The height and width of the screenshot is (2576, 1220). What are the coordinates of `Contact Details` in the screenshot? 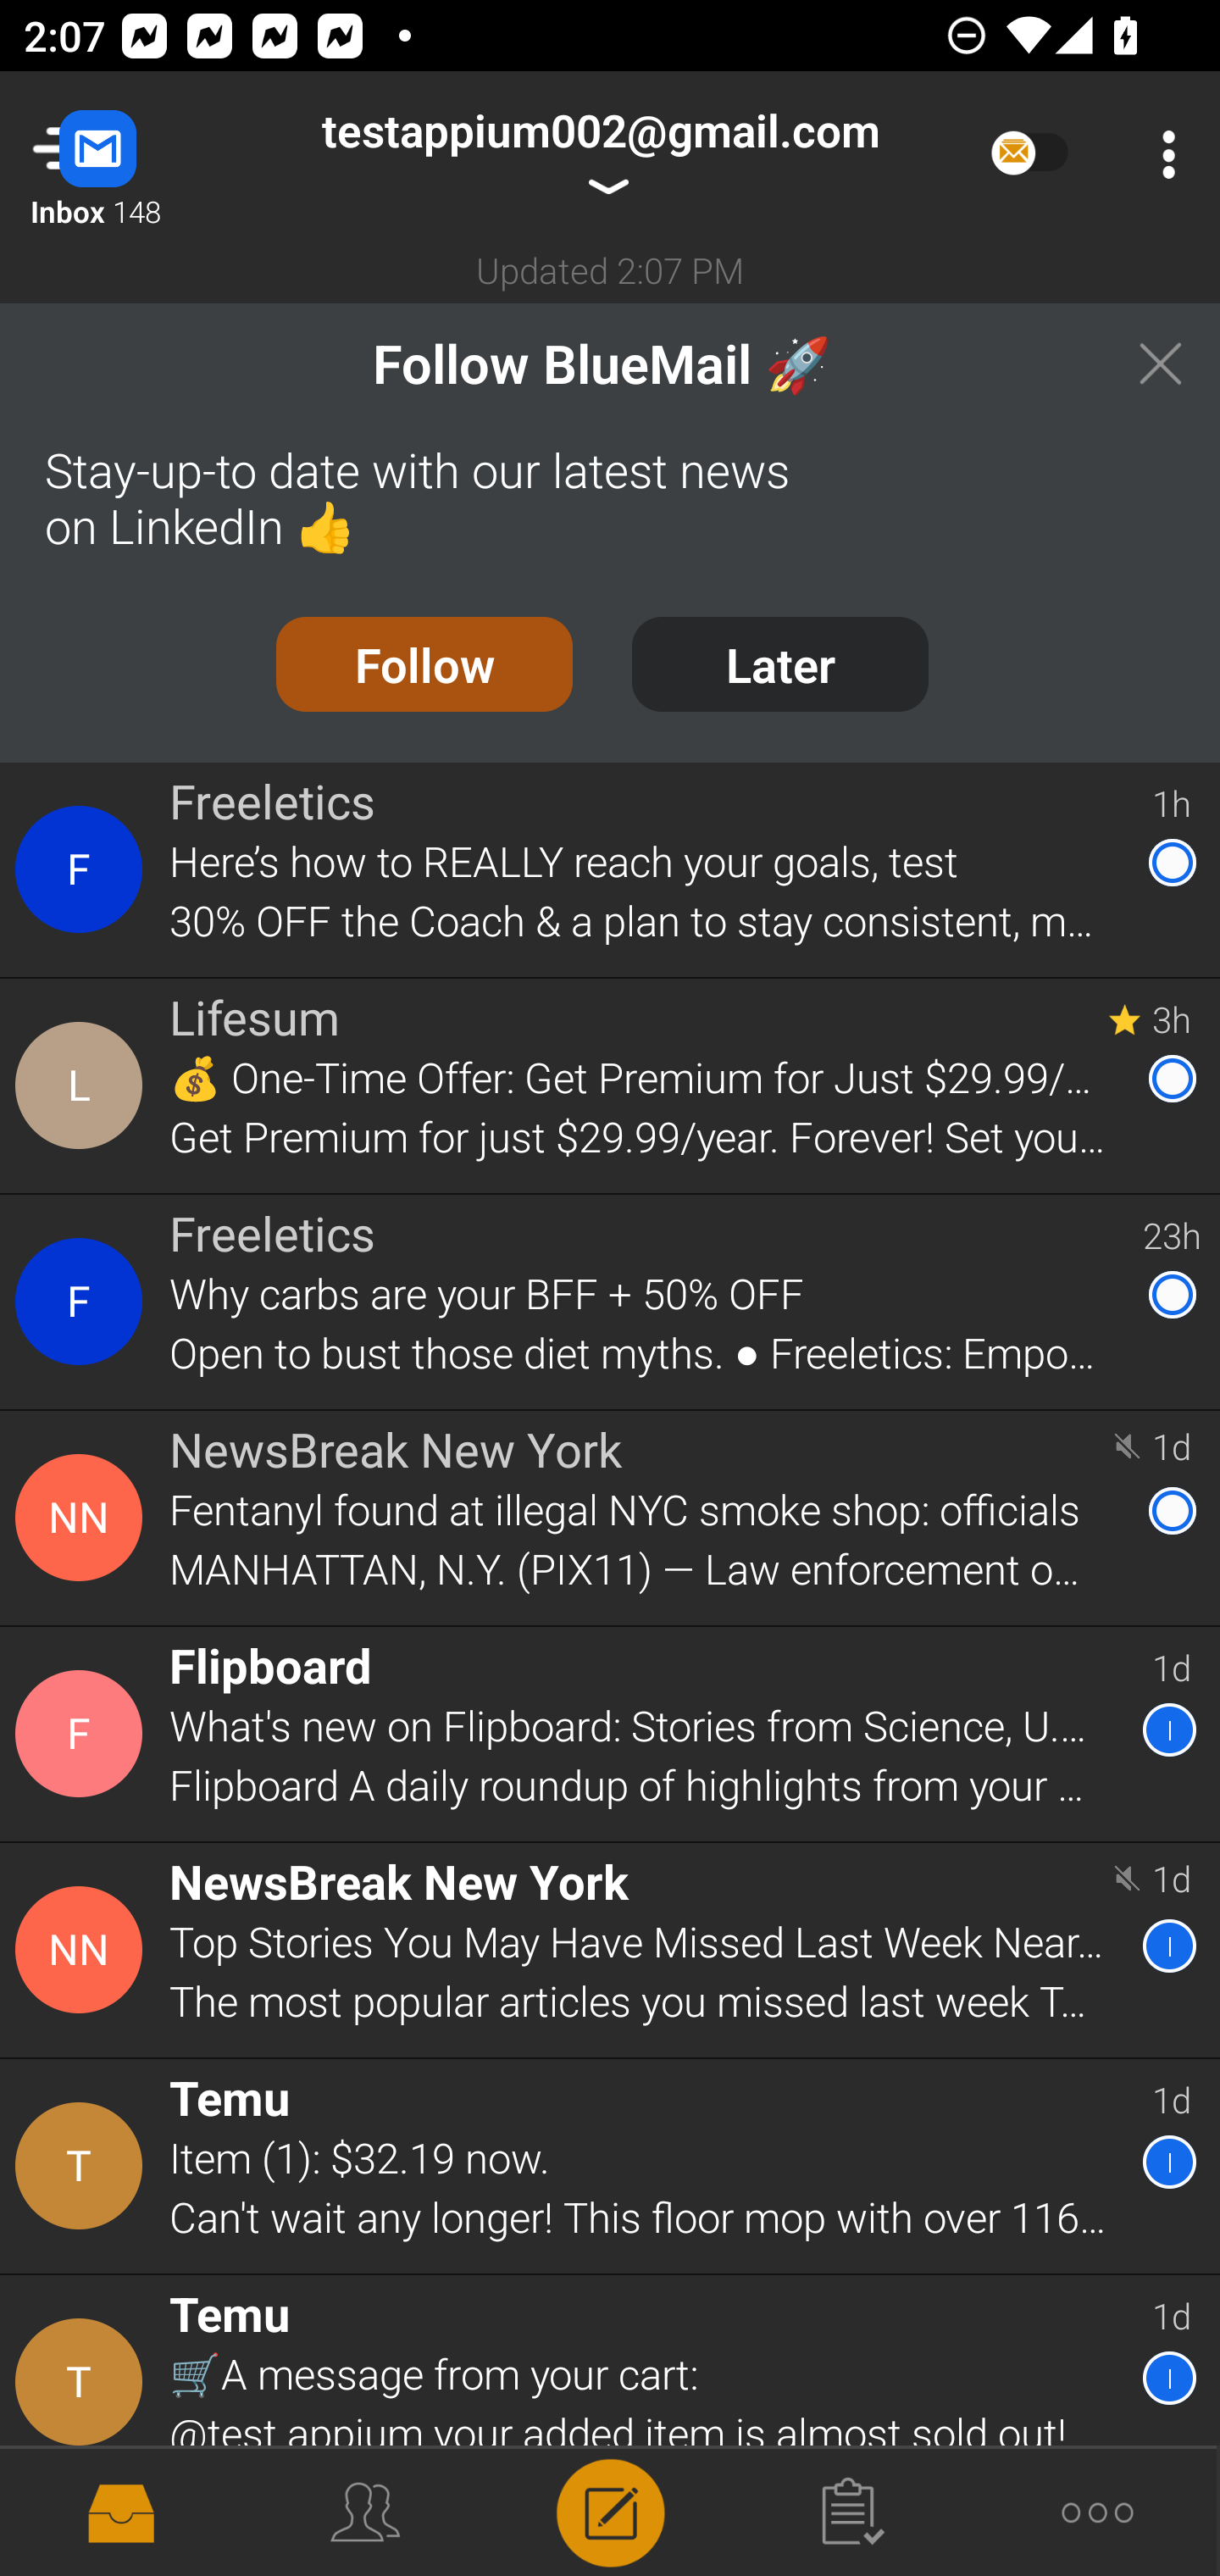 It's located at (83, 2381).